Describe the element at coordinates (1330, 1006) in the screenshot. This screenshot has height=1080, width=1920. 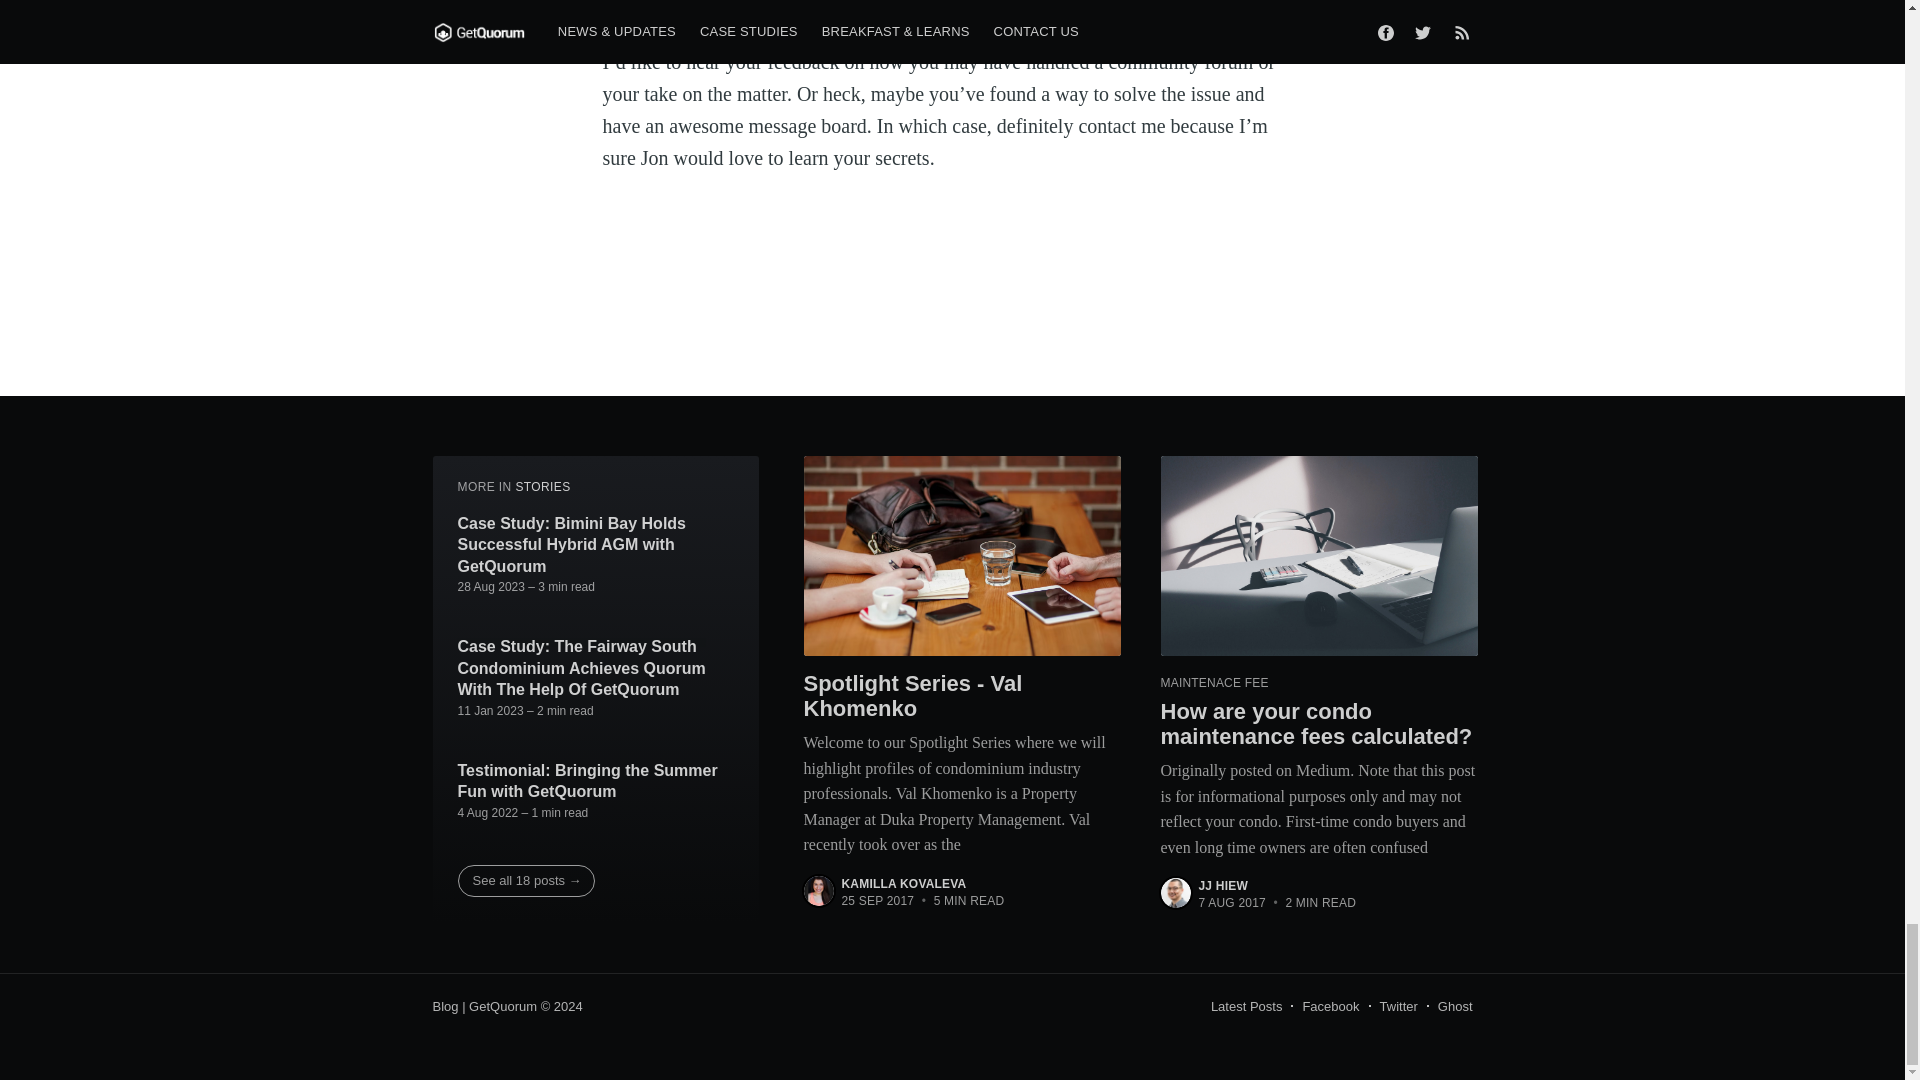
I see `Facebook` at that location.